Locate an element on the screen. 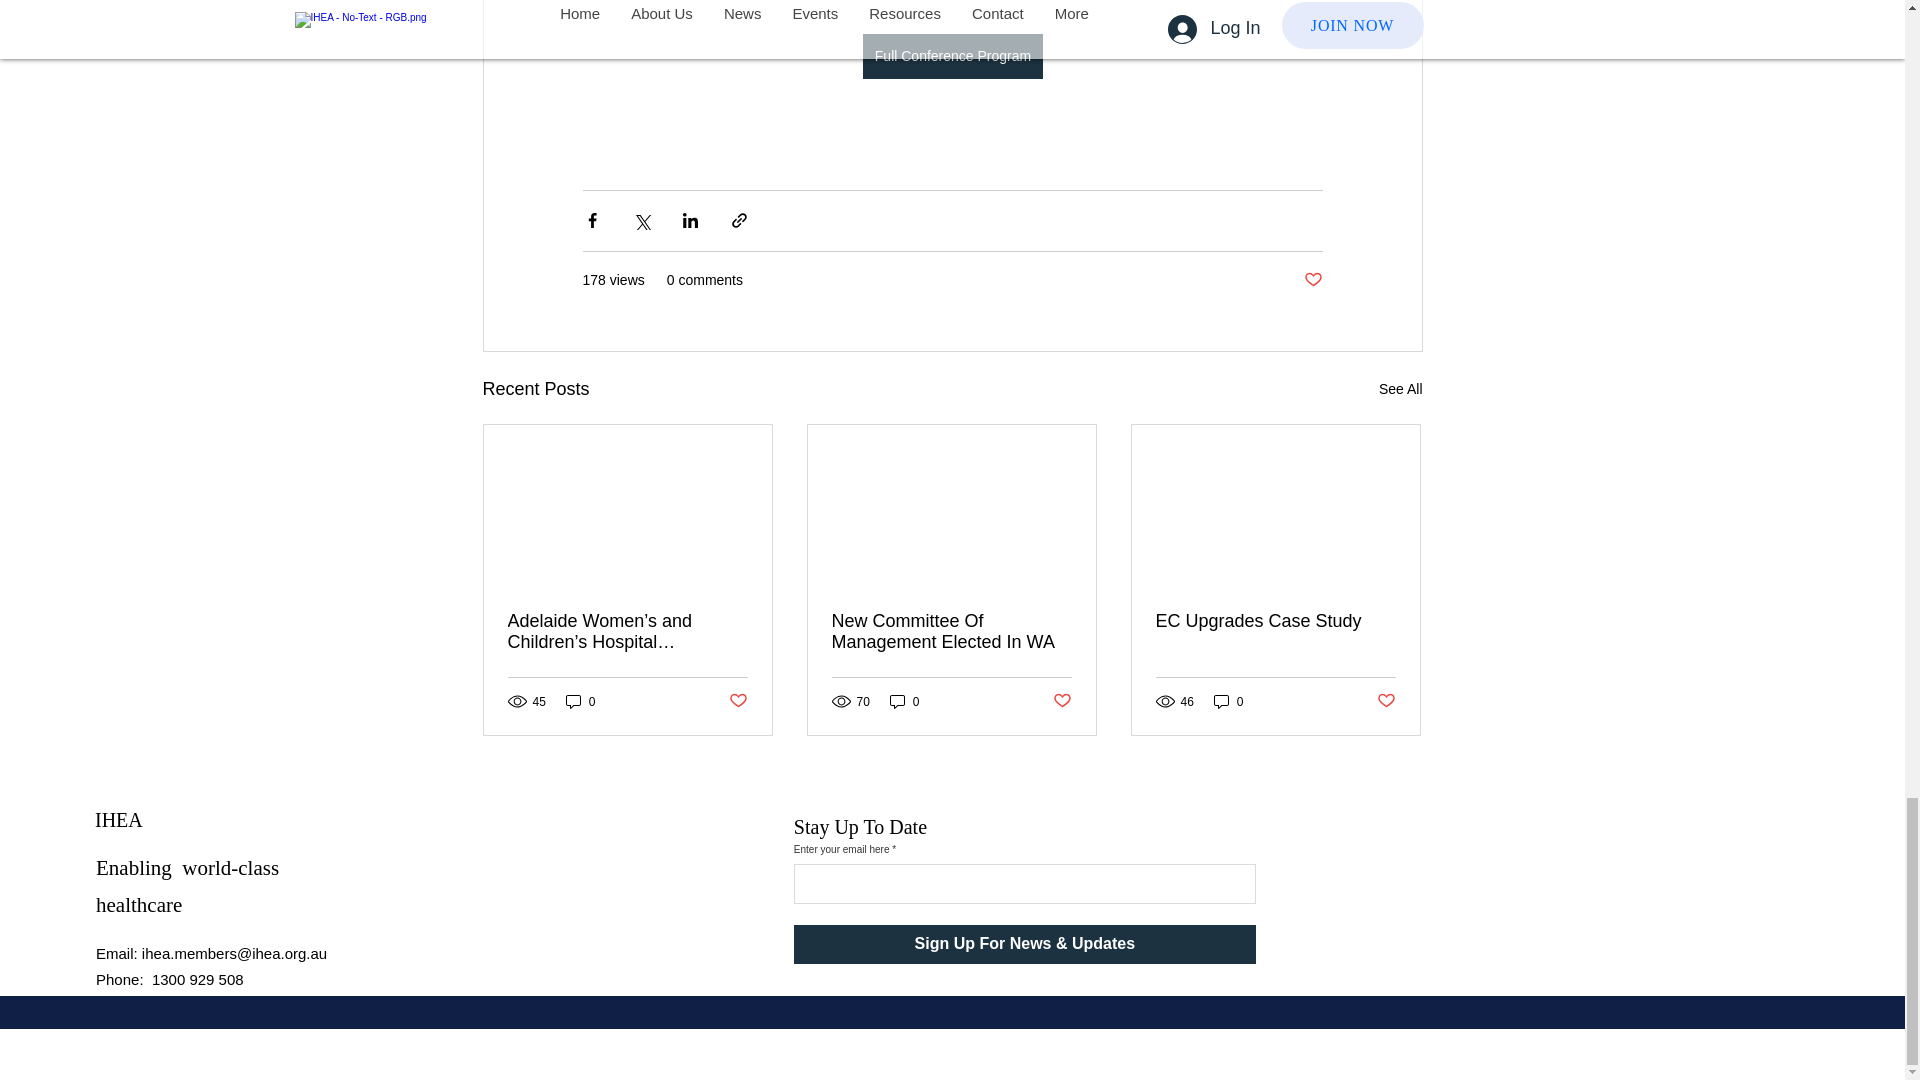  EC Upgrades Case Study is located at coordinates (1275, 621).